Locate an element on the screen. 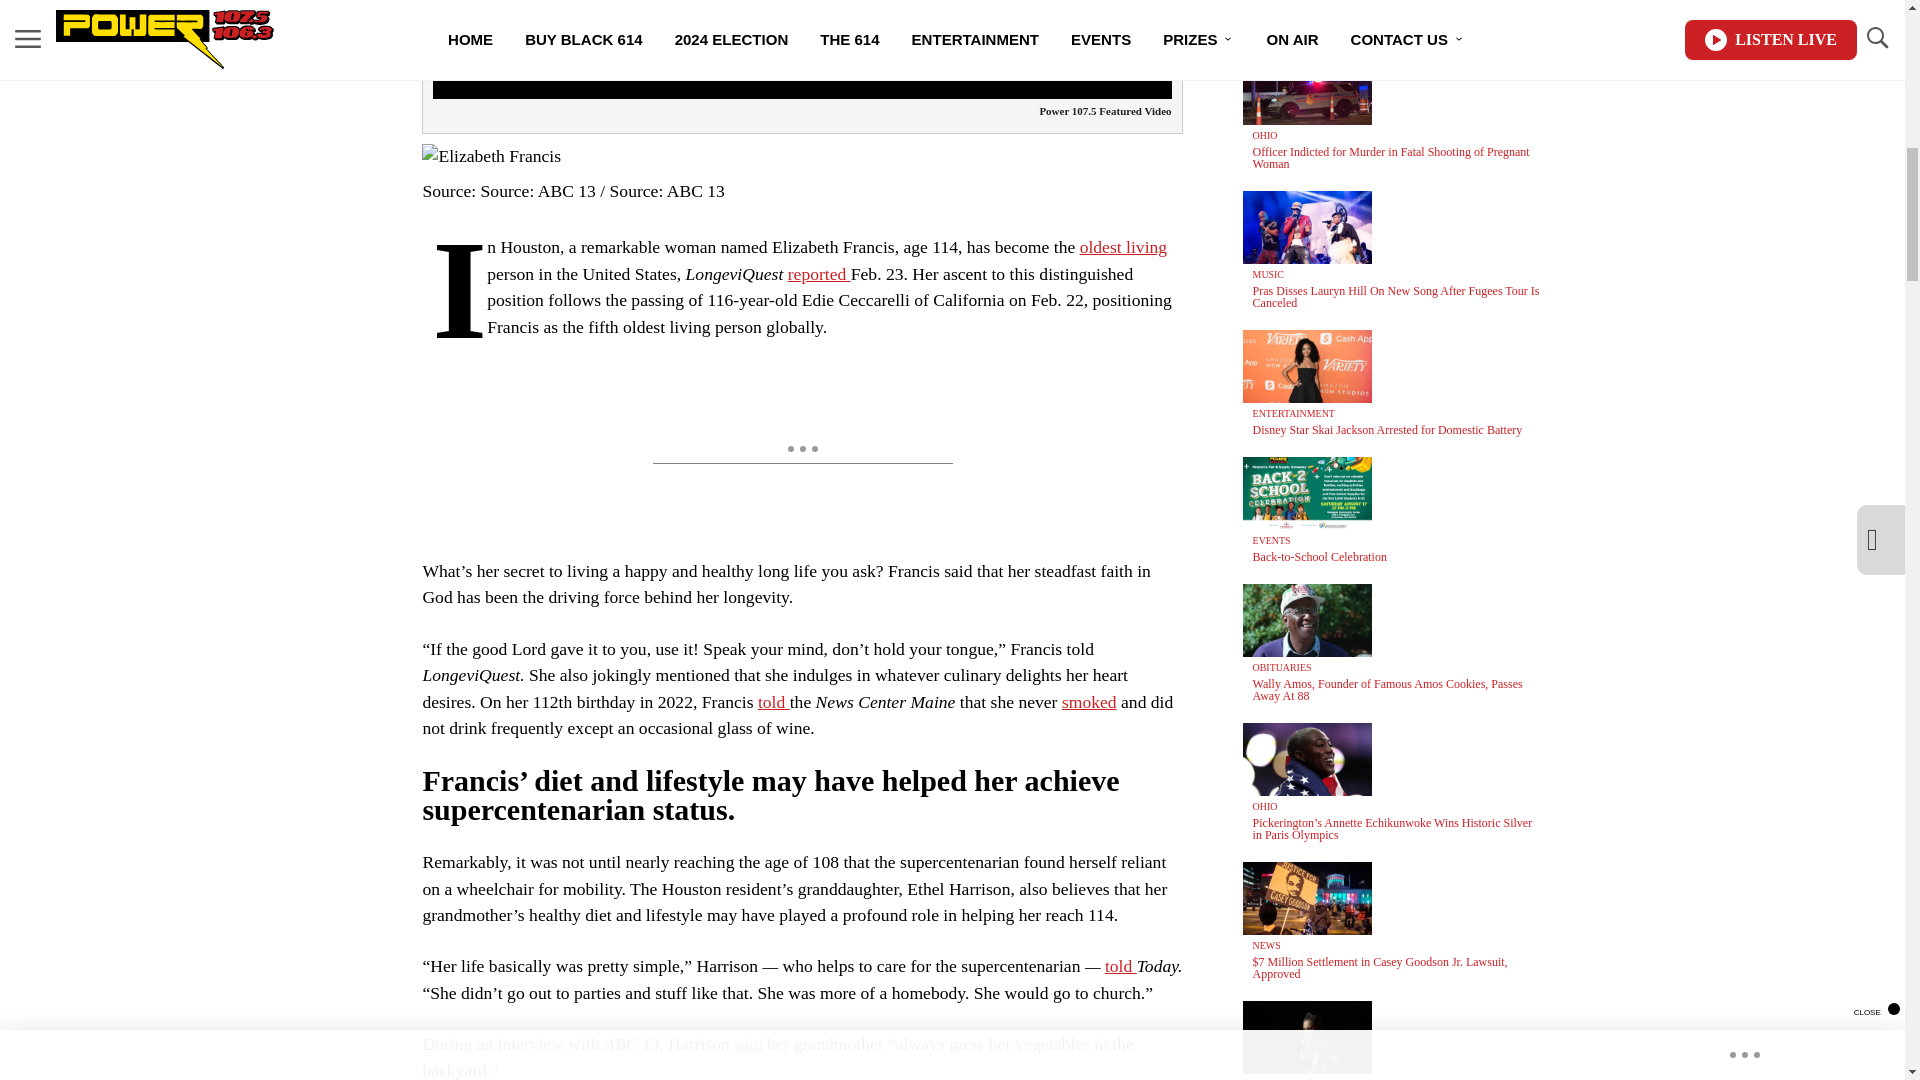 The image size is (1920, 1080). oldest living is located at coordinates (1123, 246).